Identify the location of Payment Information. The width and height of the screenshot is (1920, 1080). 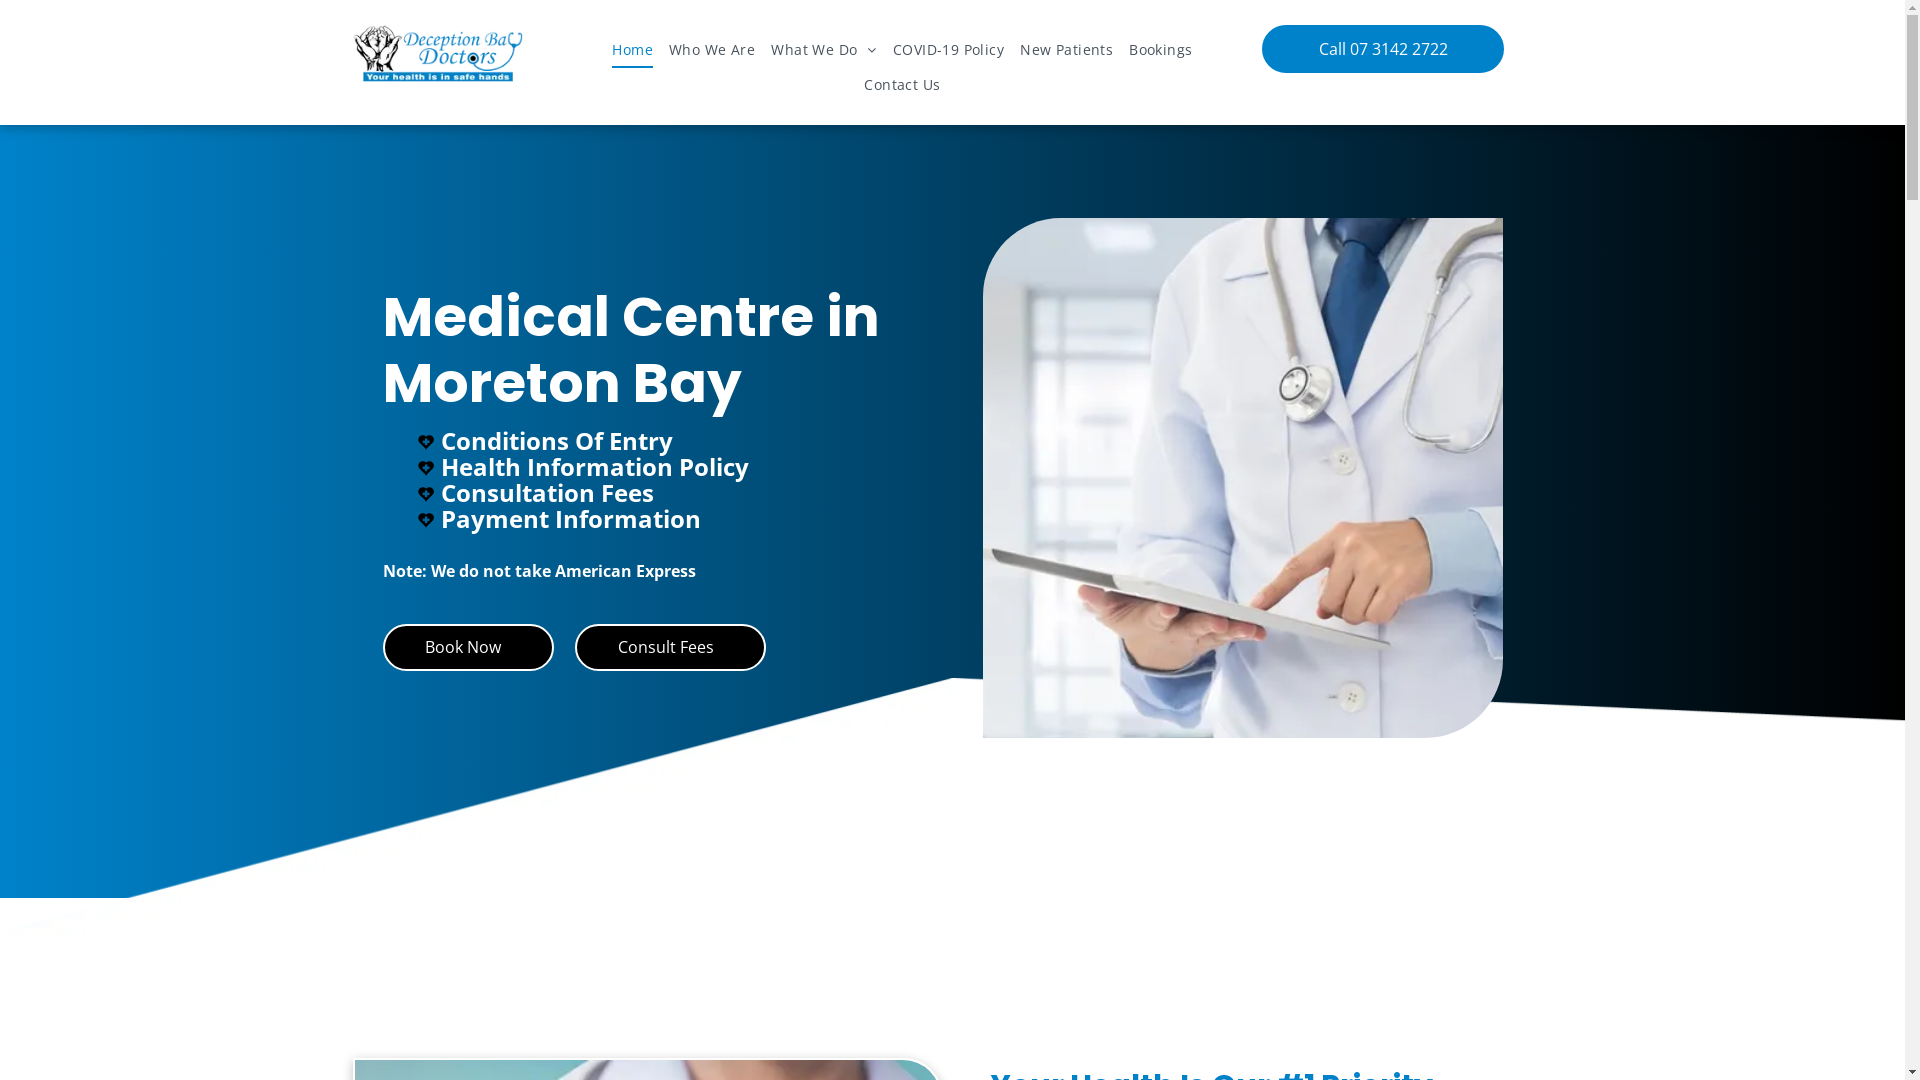
(570, 518).